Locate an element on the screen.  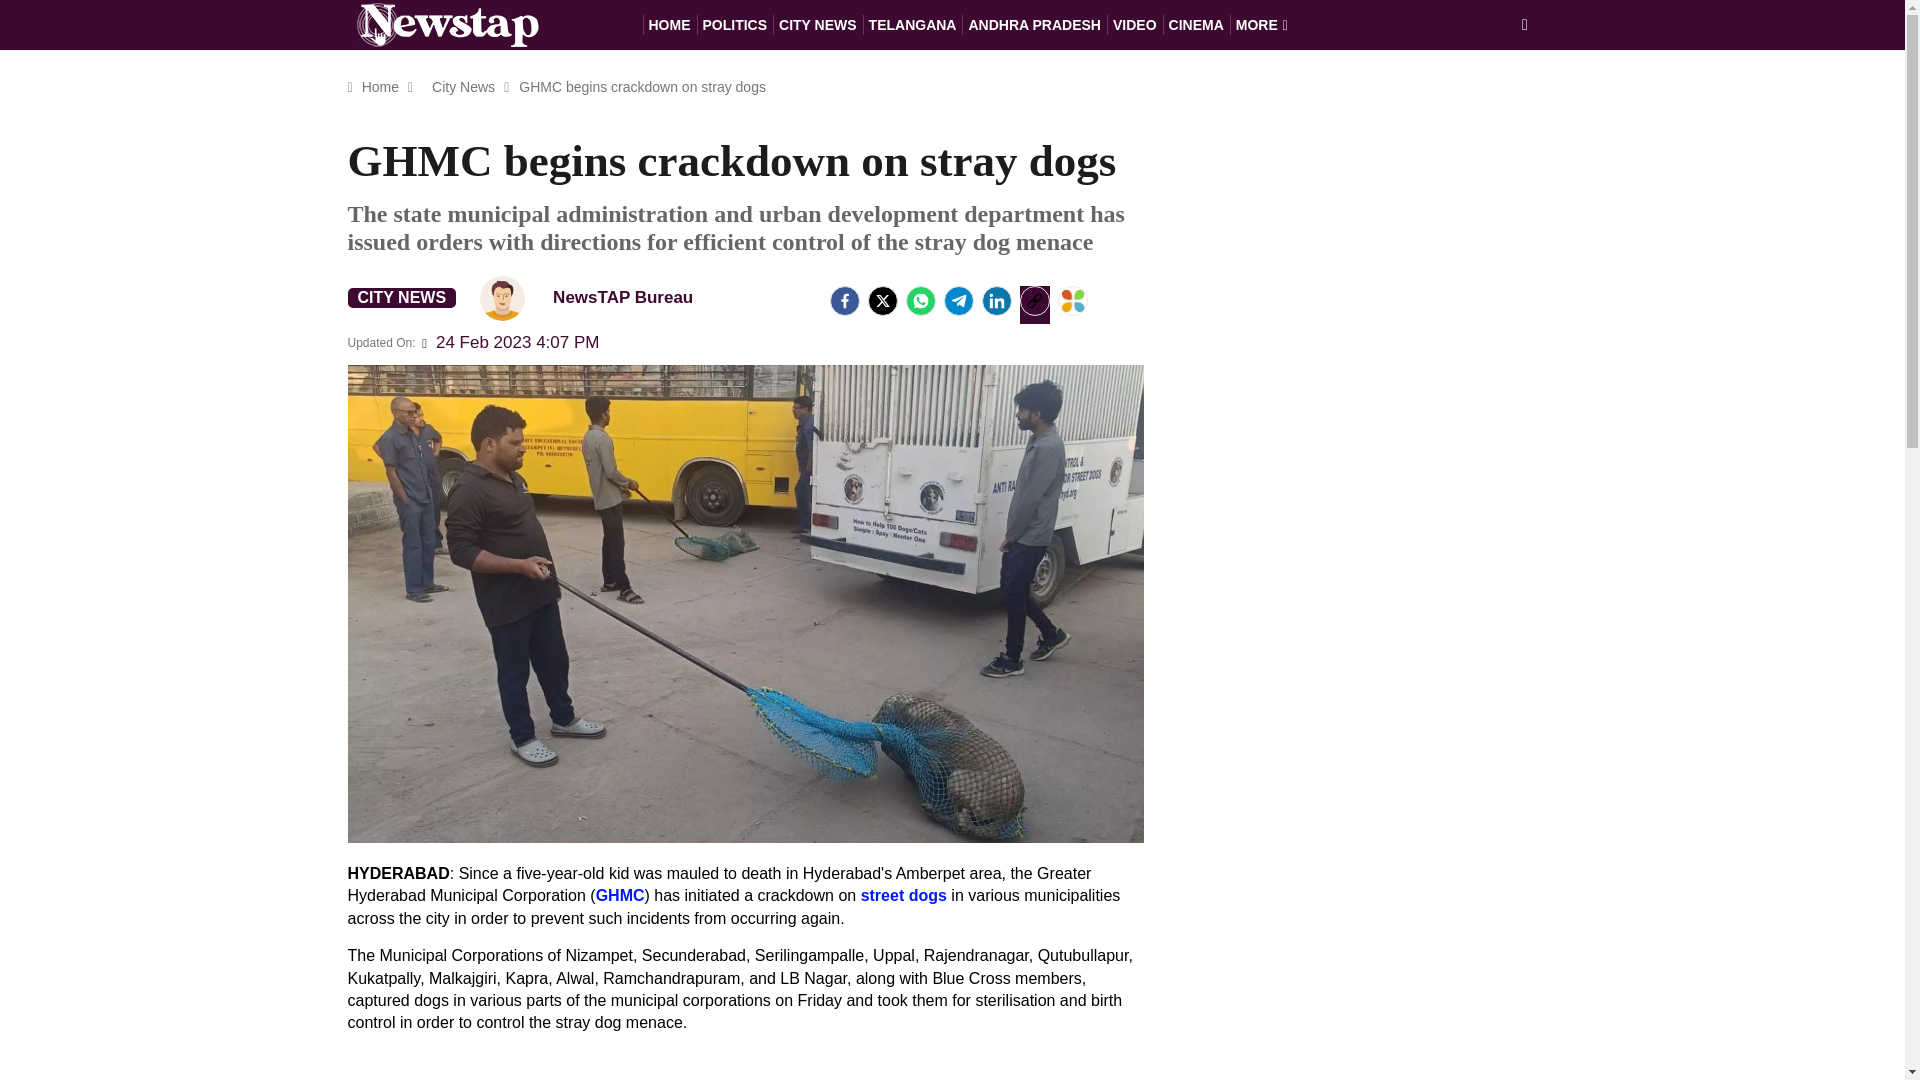
CINEMA is located at coordinates (1196, 24).